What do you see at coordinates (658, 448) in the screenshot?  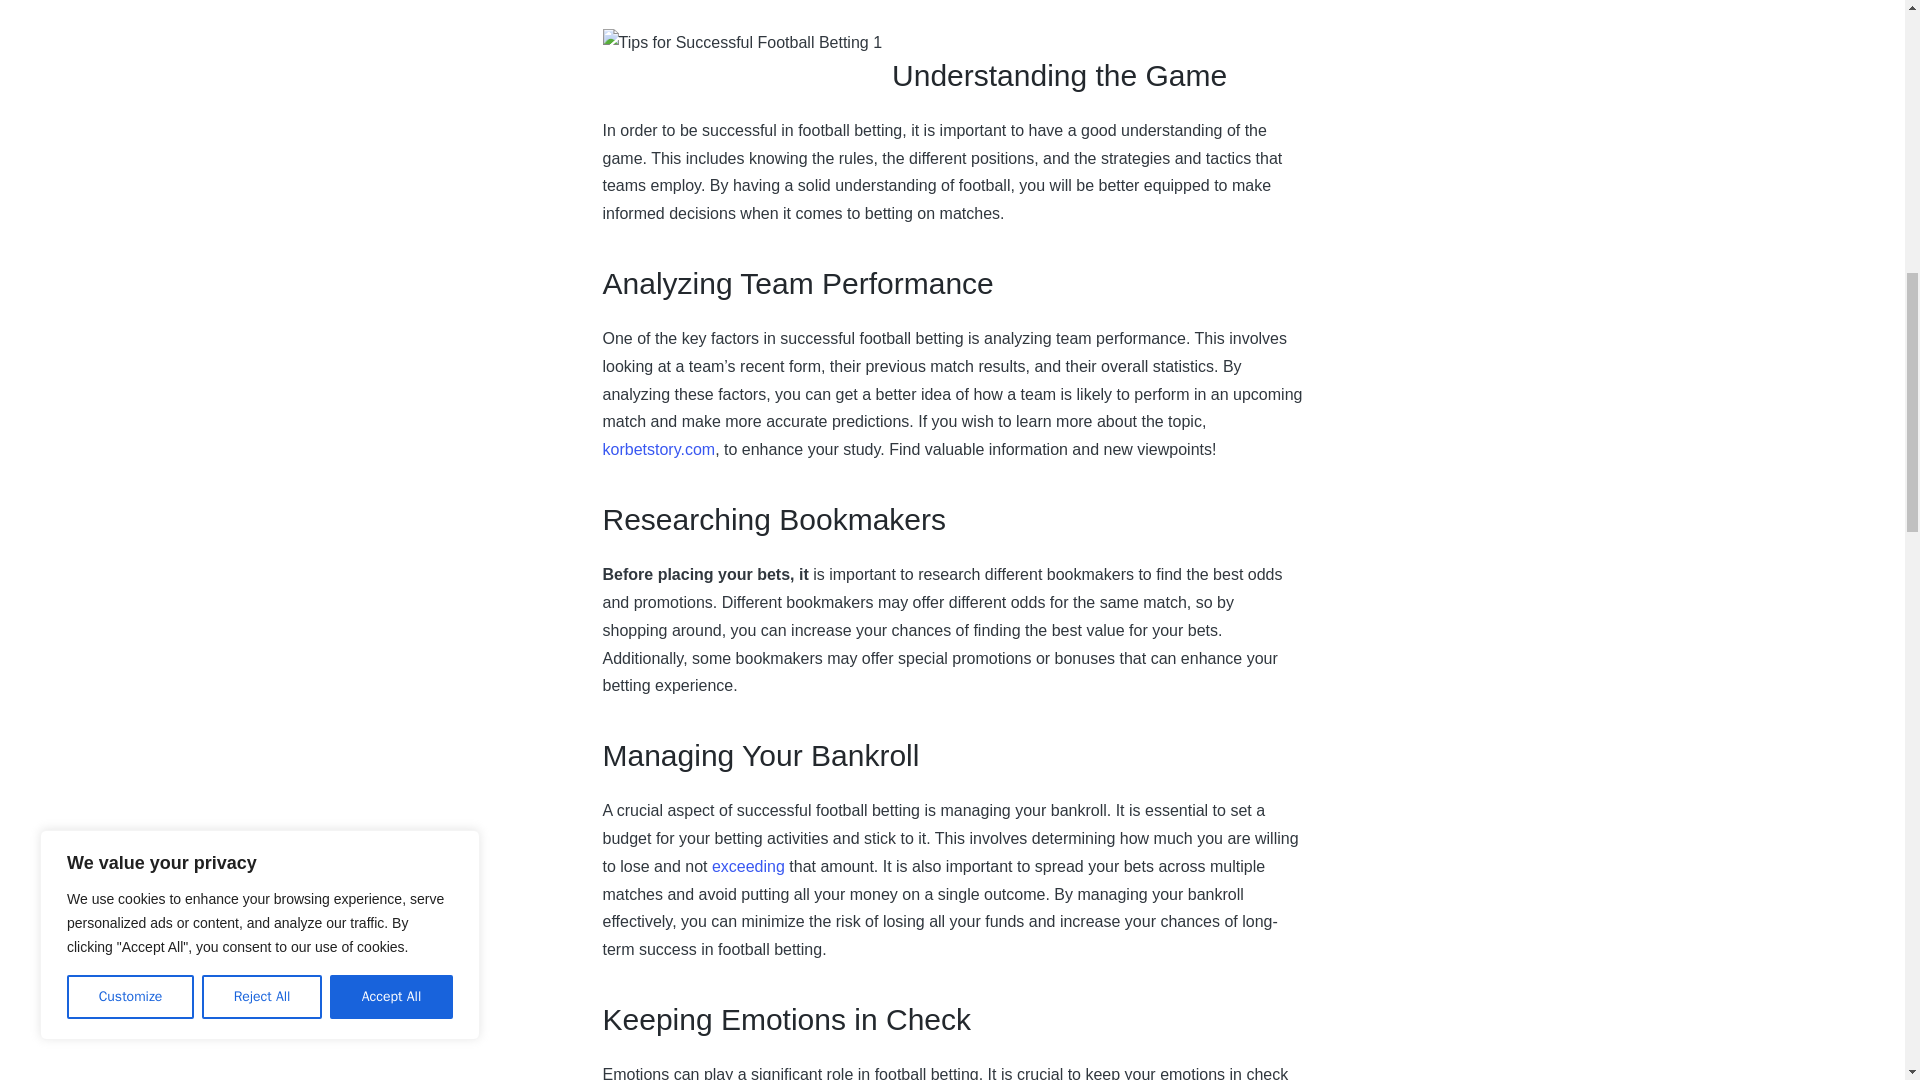 I see `korbetstory.com` at bounding box center [658, 448].